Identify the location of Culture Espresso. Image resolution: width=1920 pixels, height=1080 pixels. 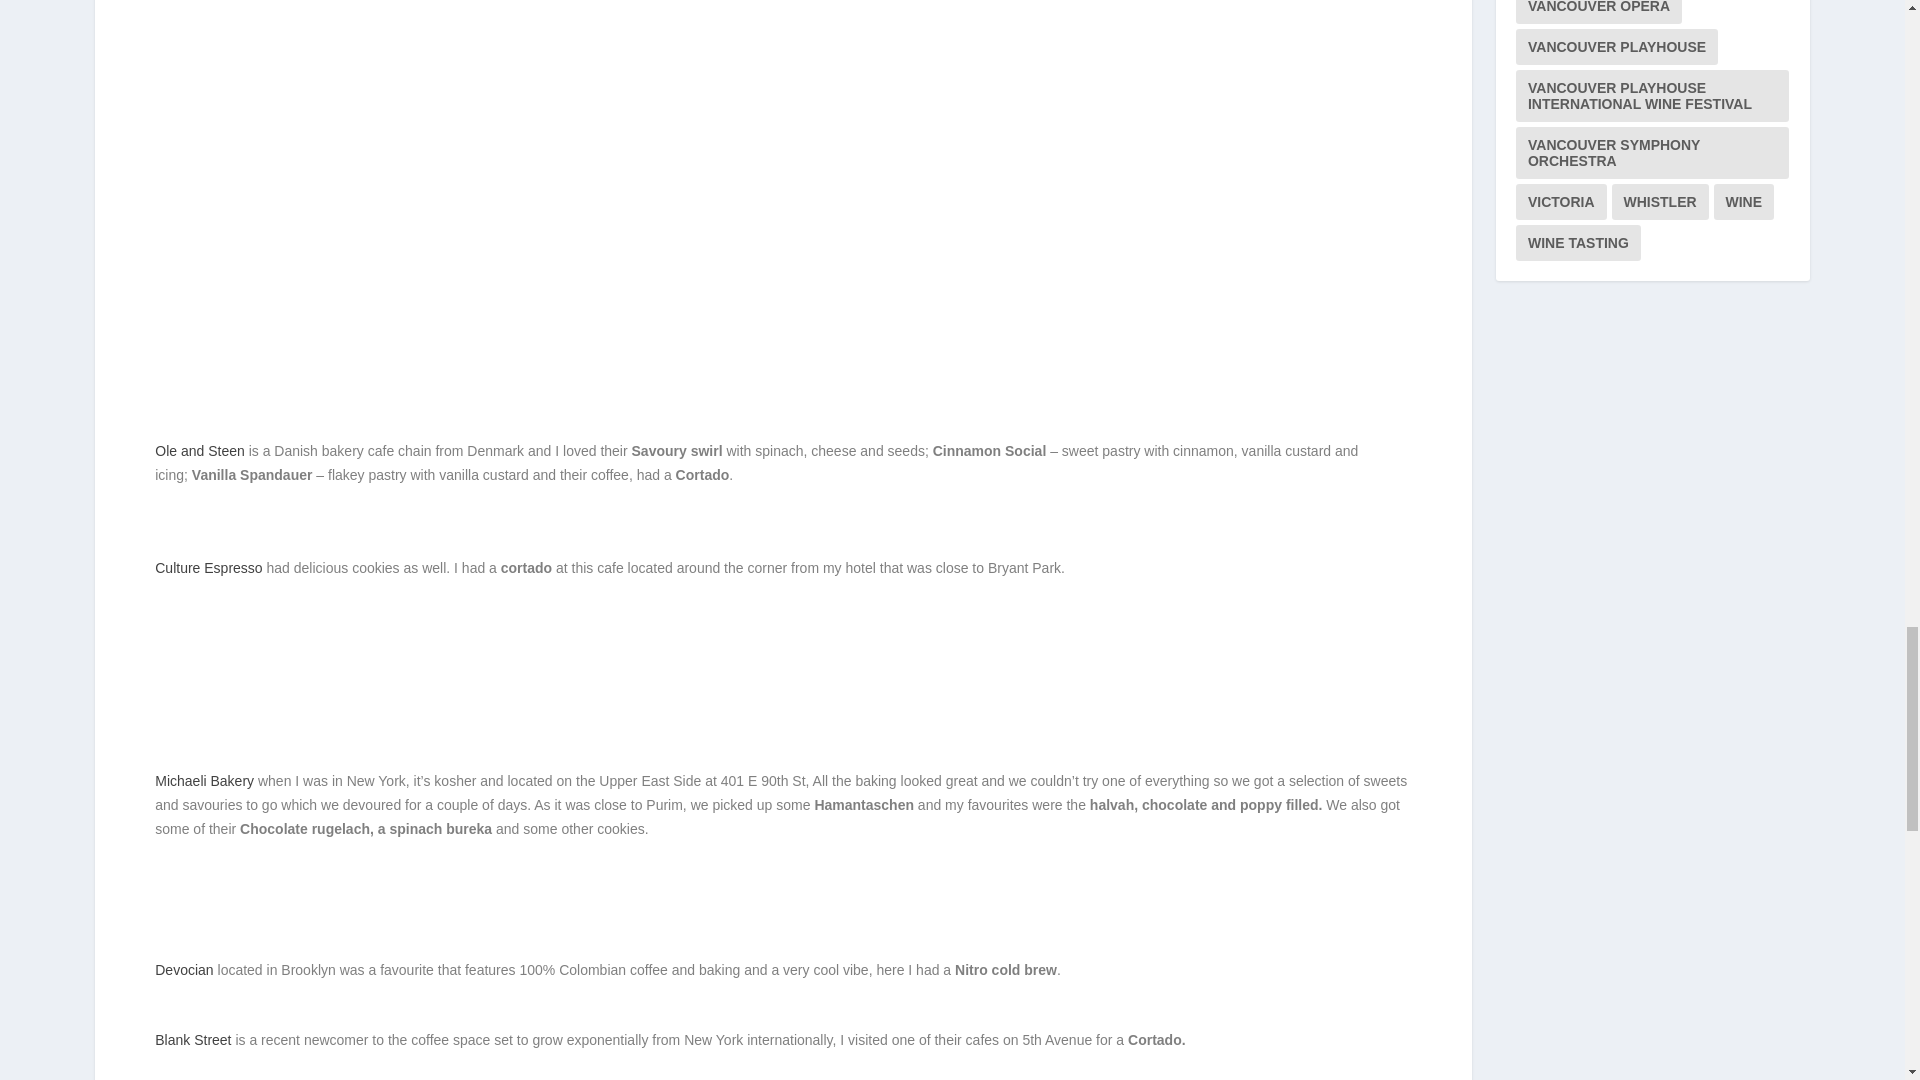
(208, 568).